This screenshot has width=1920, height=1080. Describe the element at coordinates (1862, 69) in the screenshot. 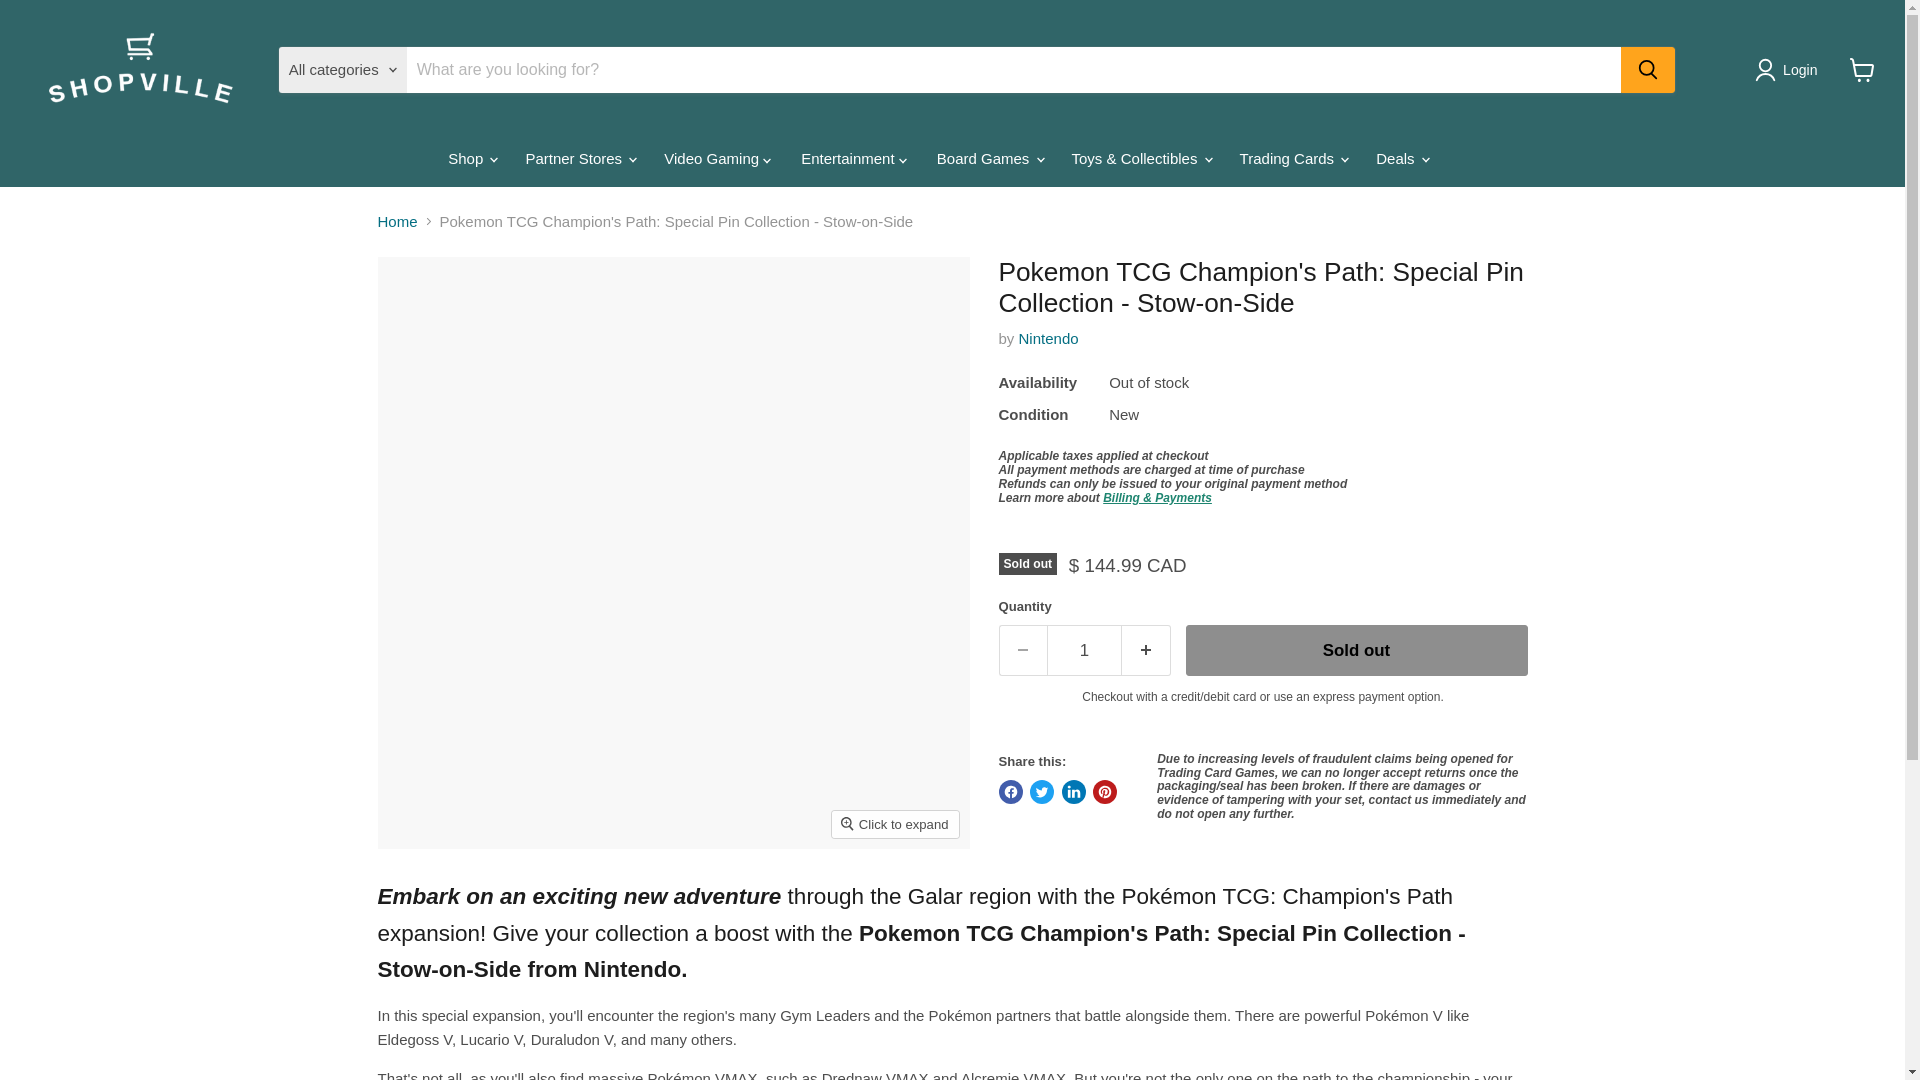

I see `View cart` at that location.